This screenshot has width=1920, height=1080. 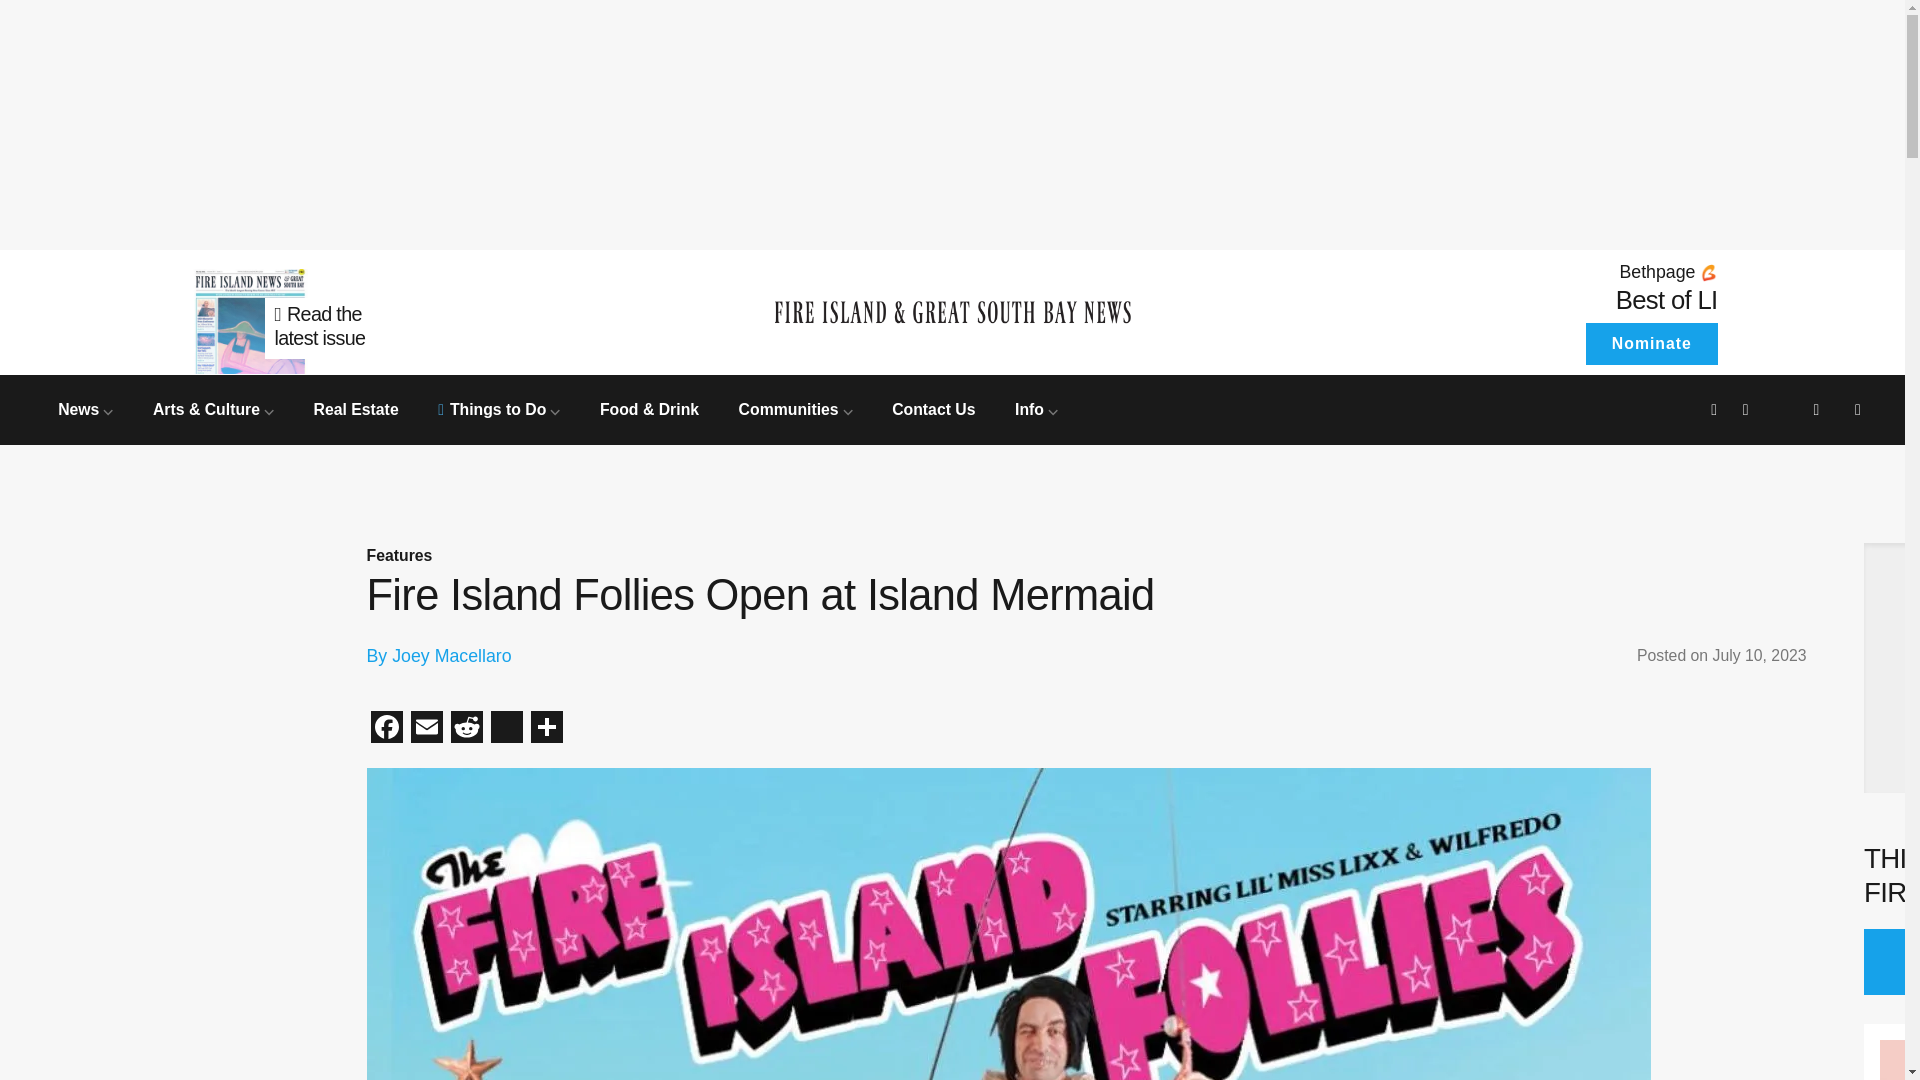 What do you see at coordinates (1667, 300) in the screenshot?
I see `X` at bounding box center [1667, 300].